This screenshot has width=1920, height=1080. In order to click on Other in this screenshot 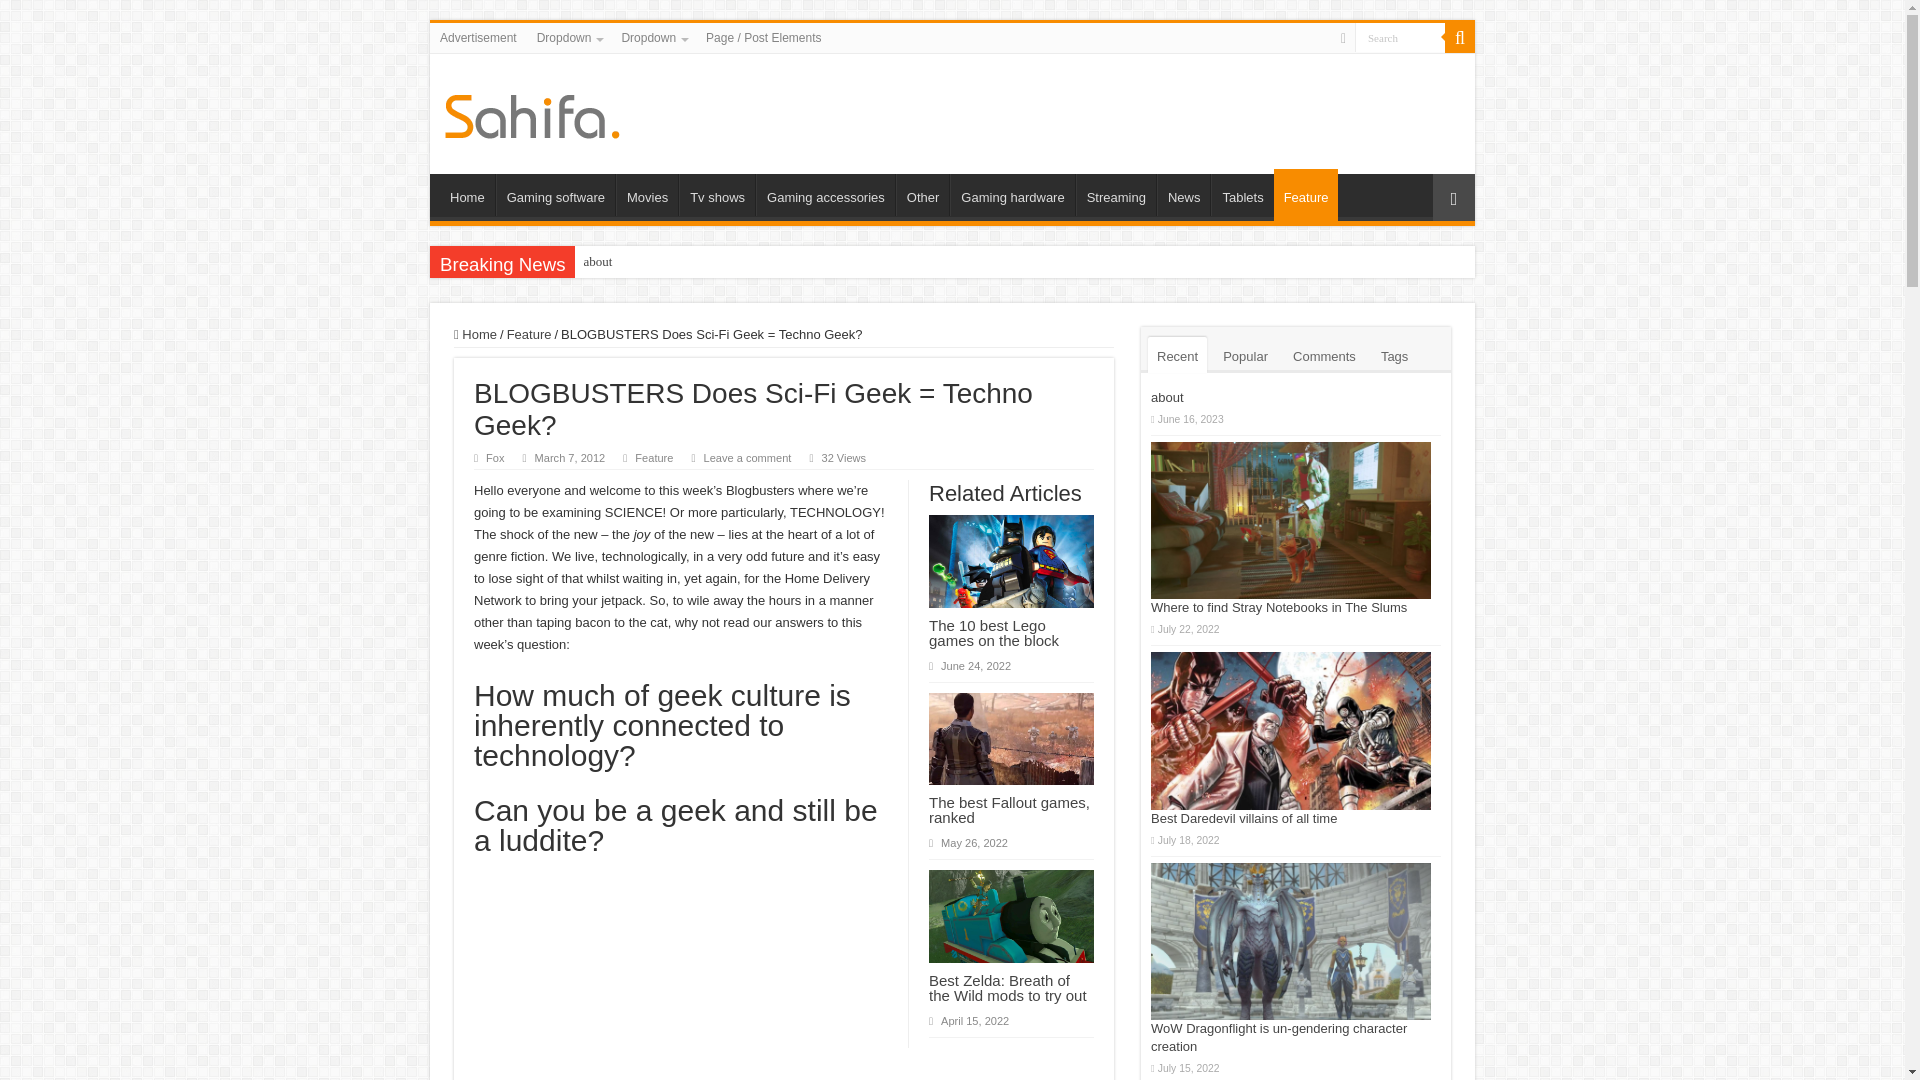, I will do `click(923, 194)`.